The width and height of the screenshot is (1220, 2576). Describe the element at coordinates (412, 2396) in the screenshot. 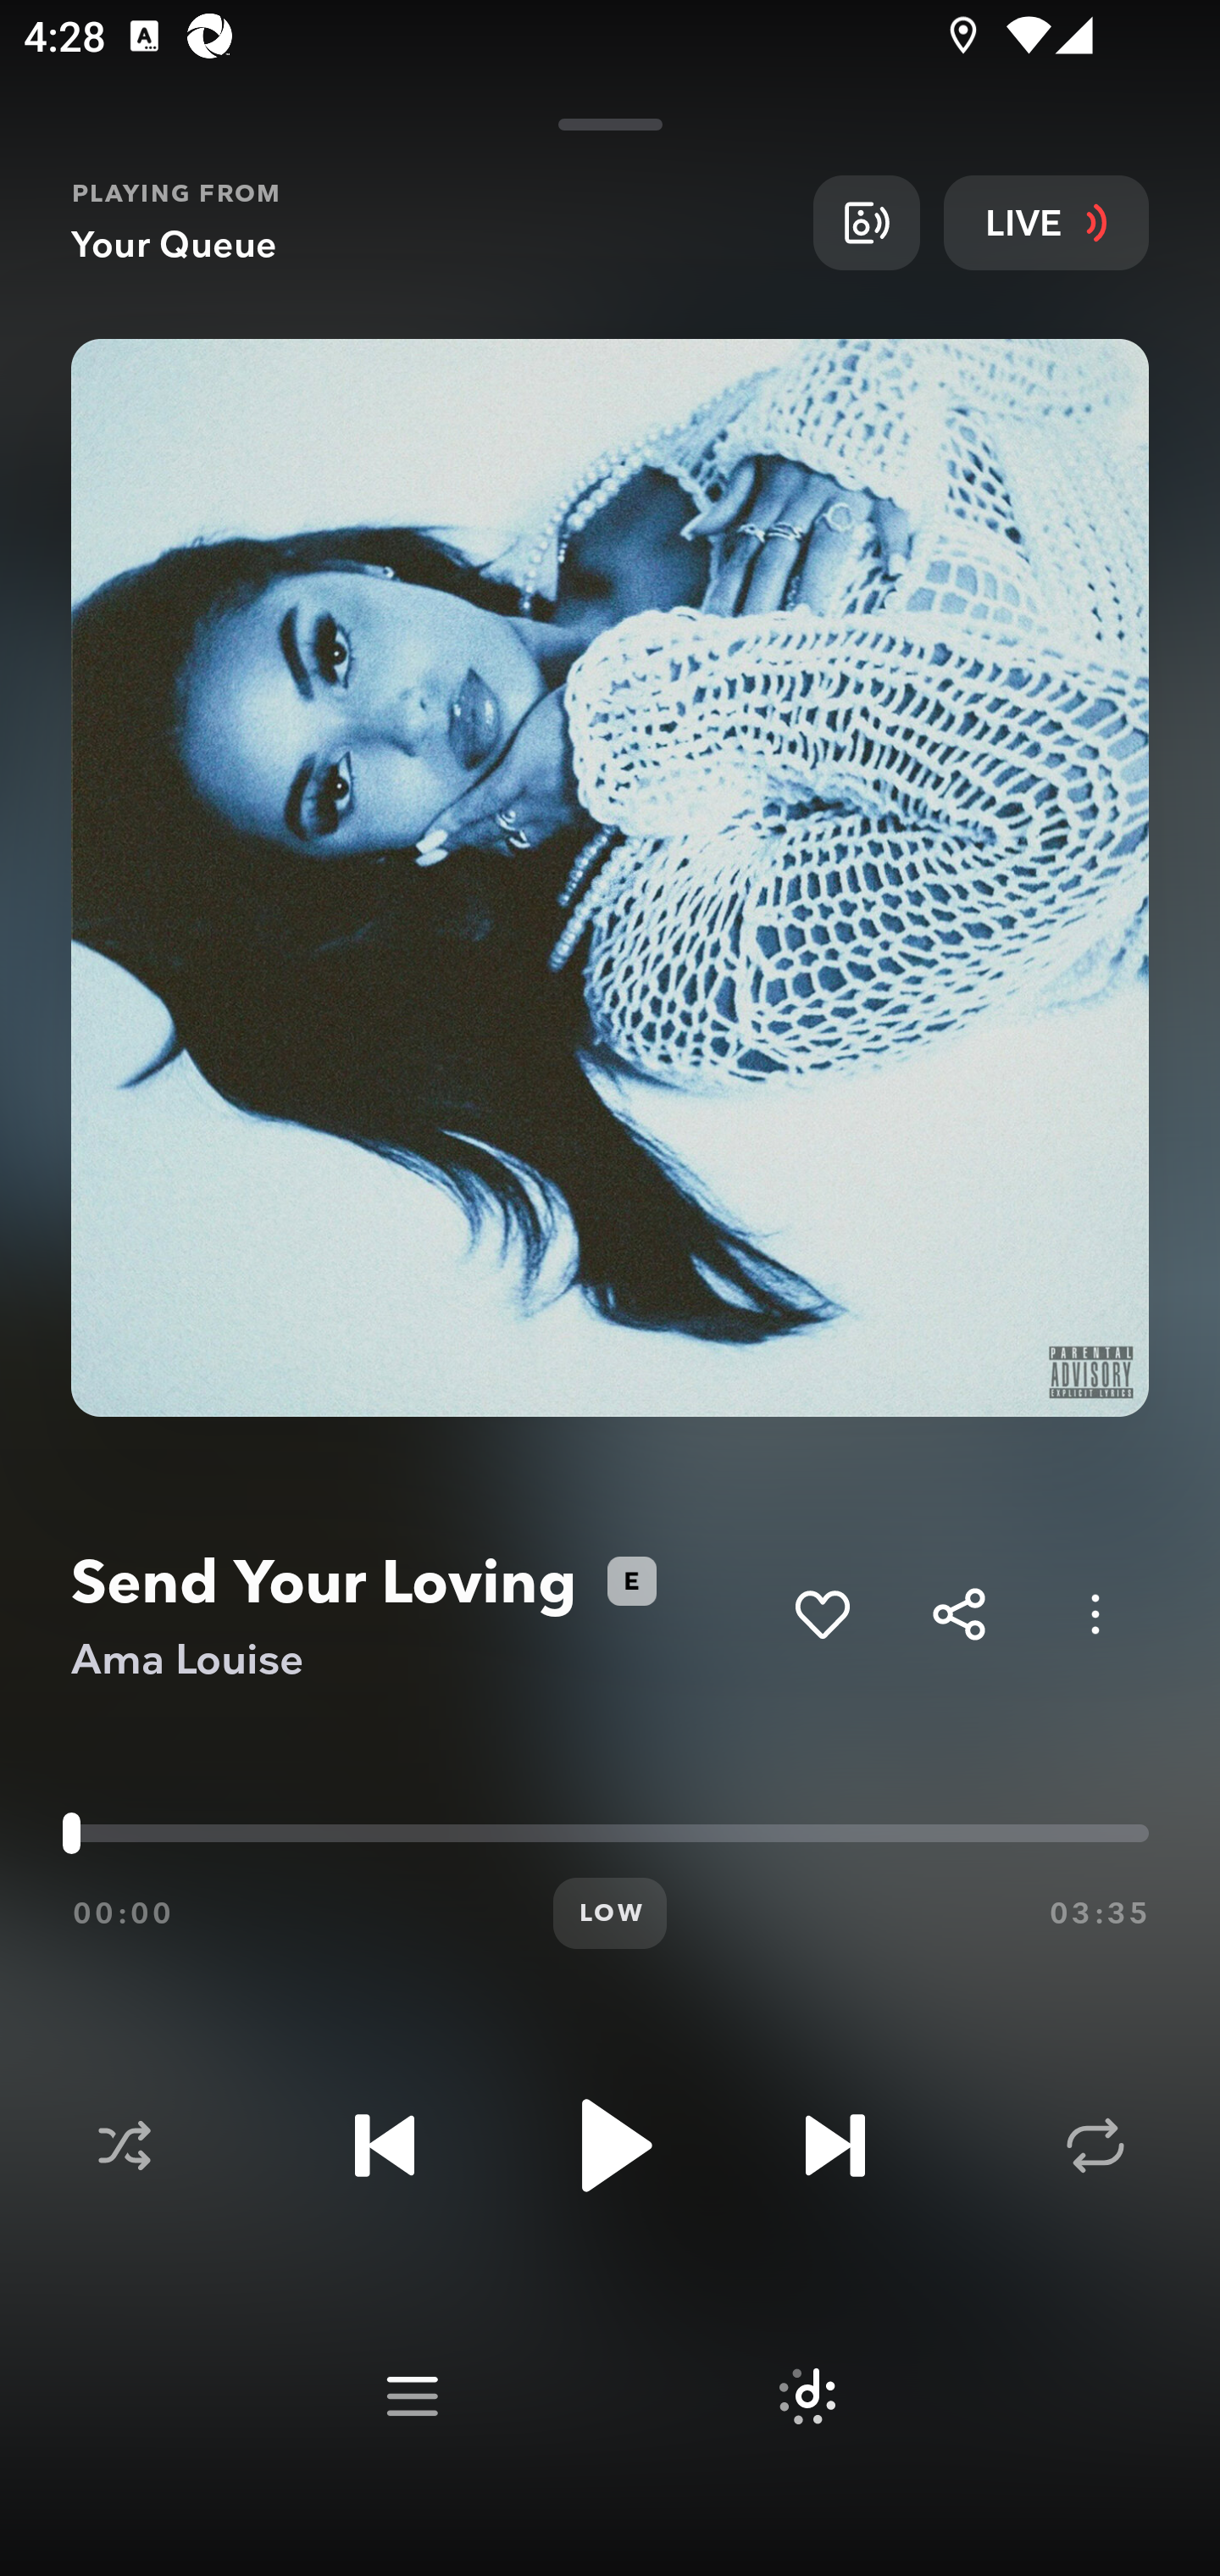

I see `Play queue` at that location.